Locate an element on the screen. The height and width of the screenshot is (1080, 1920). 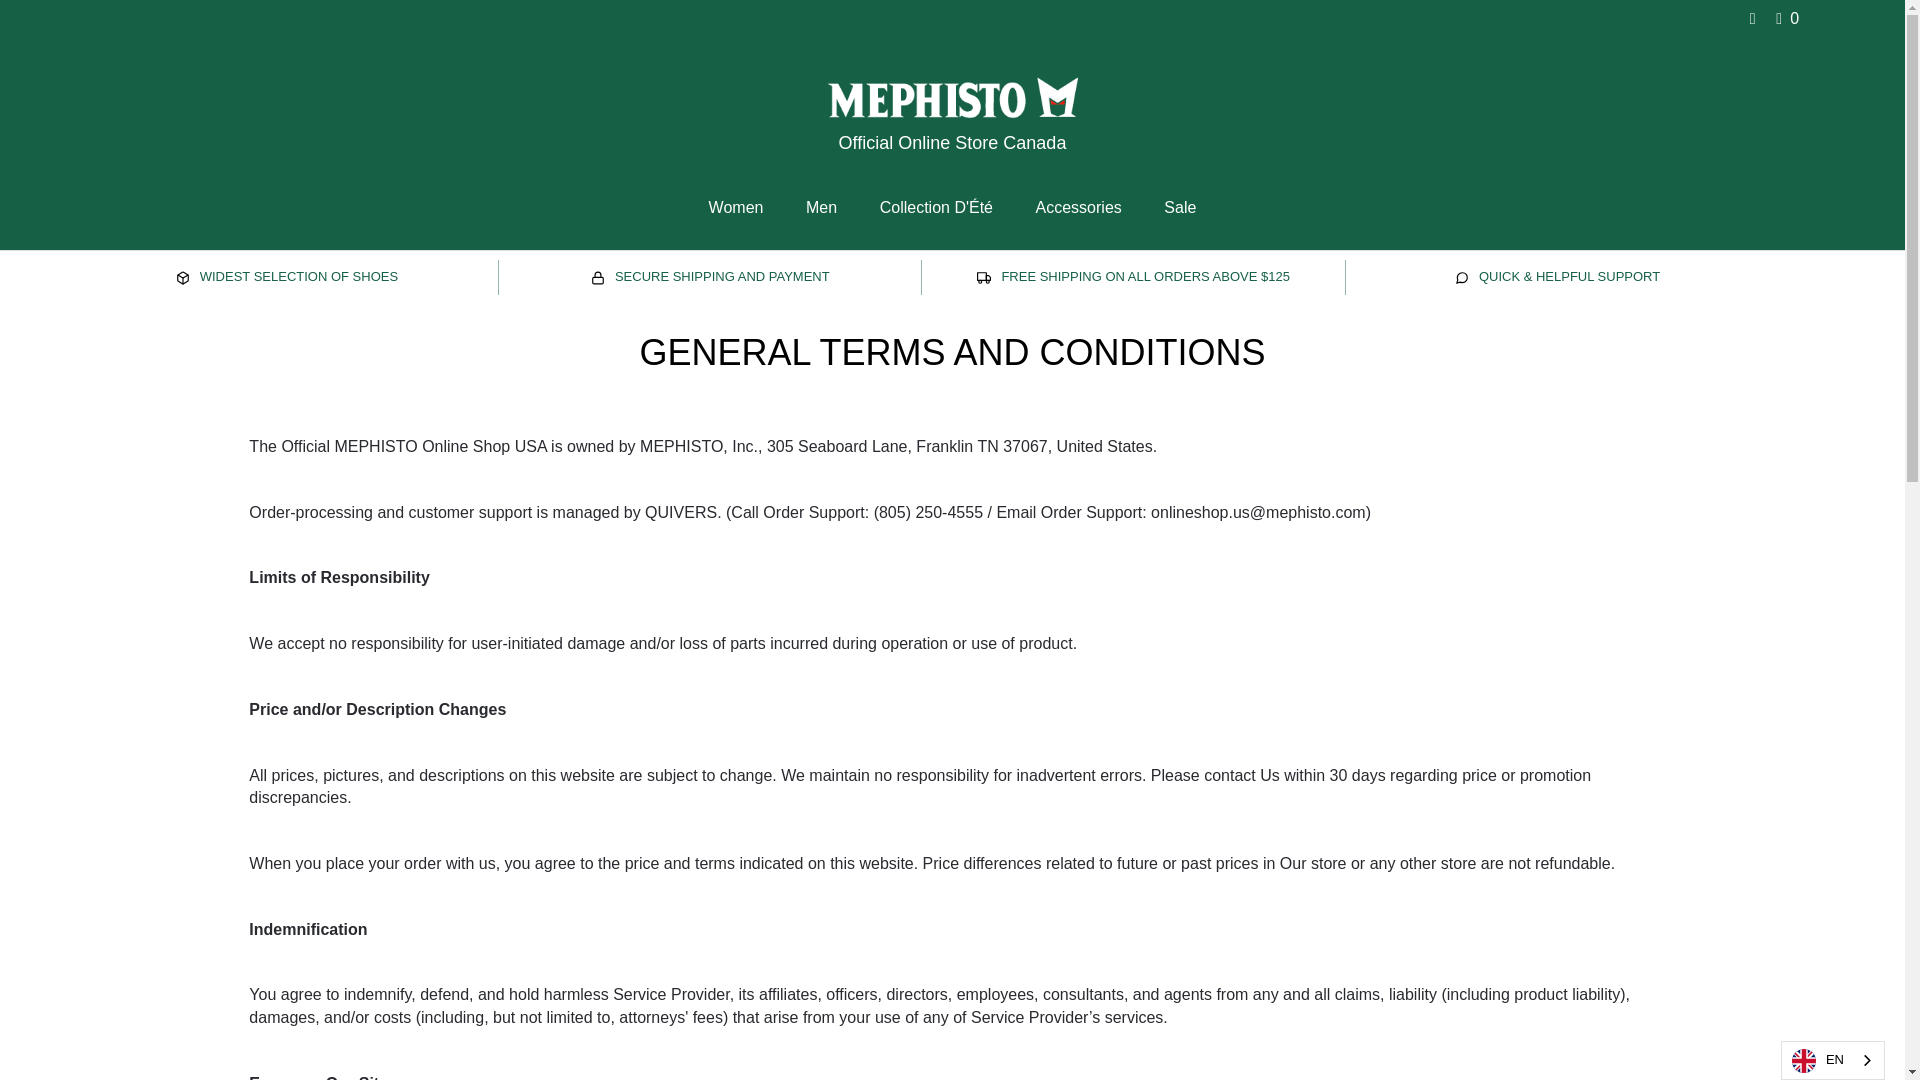
Official Online Store Canada is located at coordinates (952, 126).